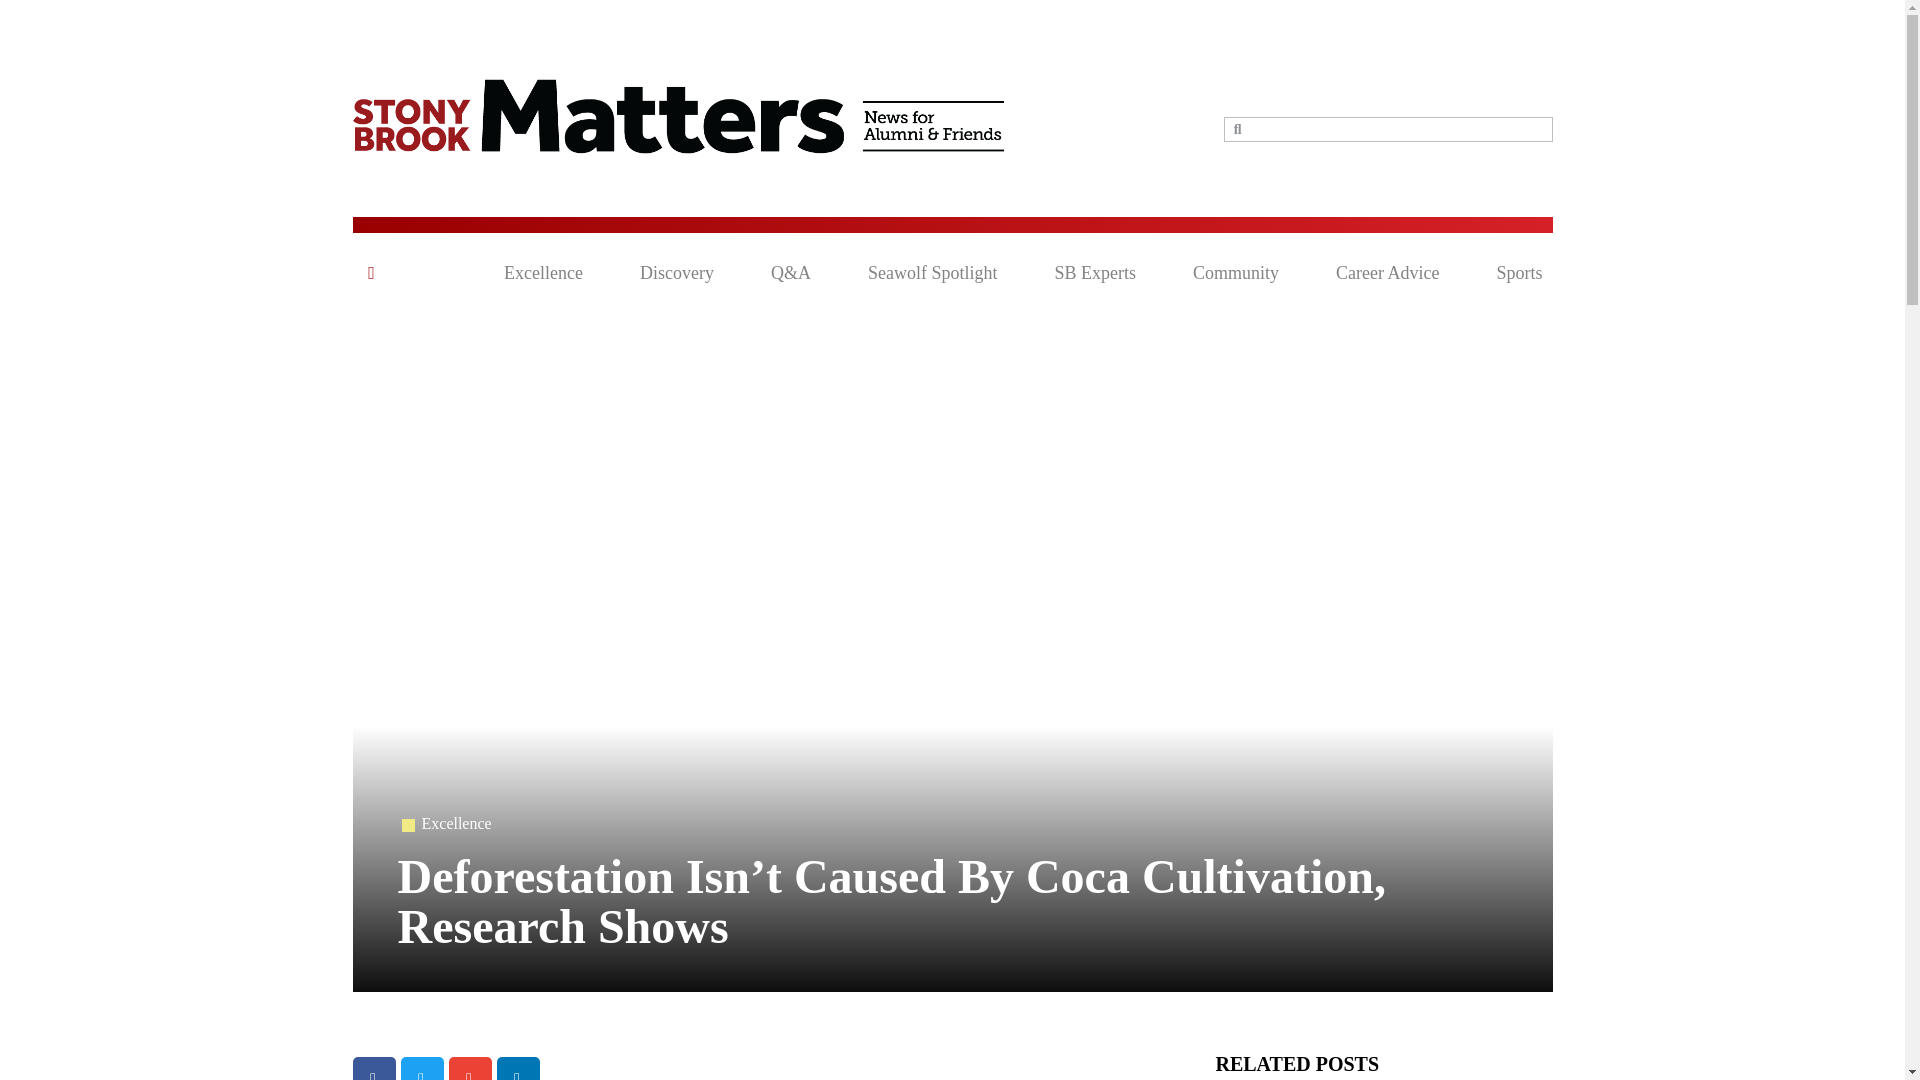 The width and height of the screenshot is (1920, 1080). What do you see at coordinates (543, 273) in the screenshot?
I see `Excellence` at bounding box center [543, 273].